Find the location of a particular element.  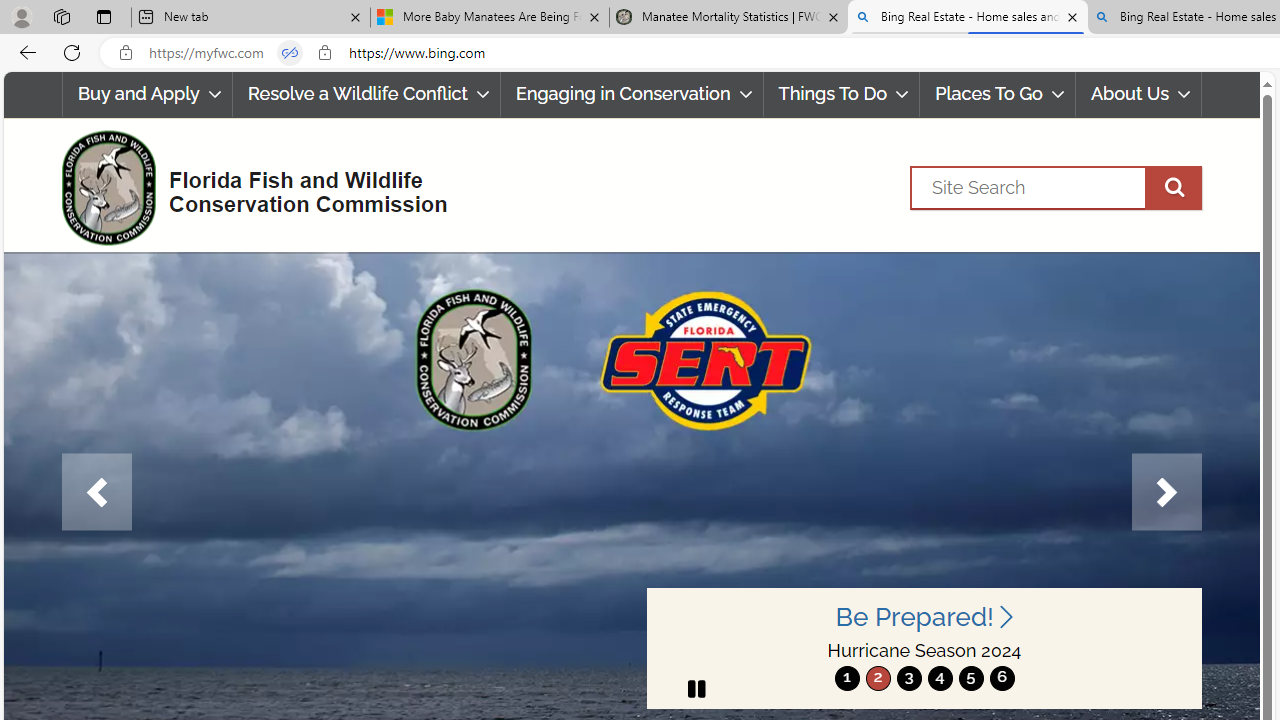

Previous is located at coordinates (96, 492).